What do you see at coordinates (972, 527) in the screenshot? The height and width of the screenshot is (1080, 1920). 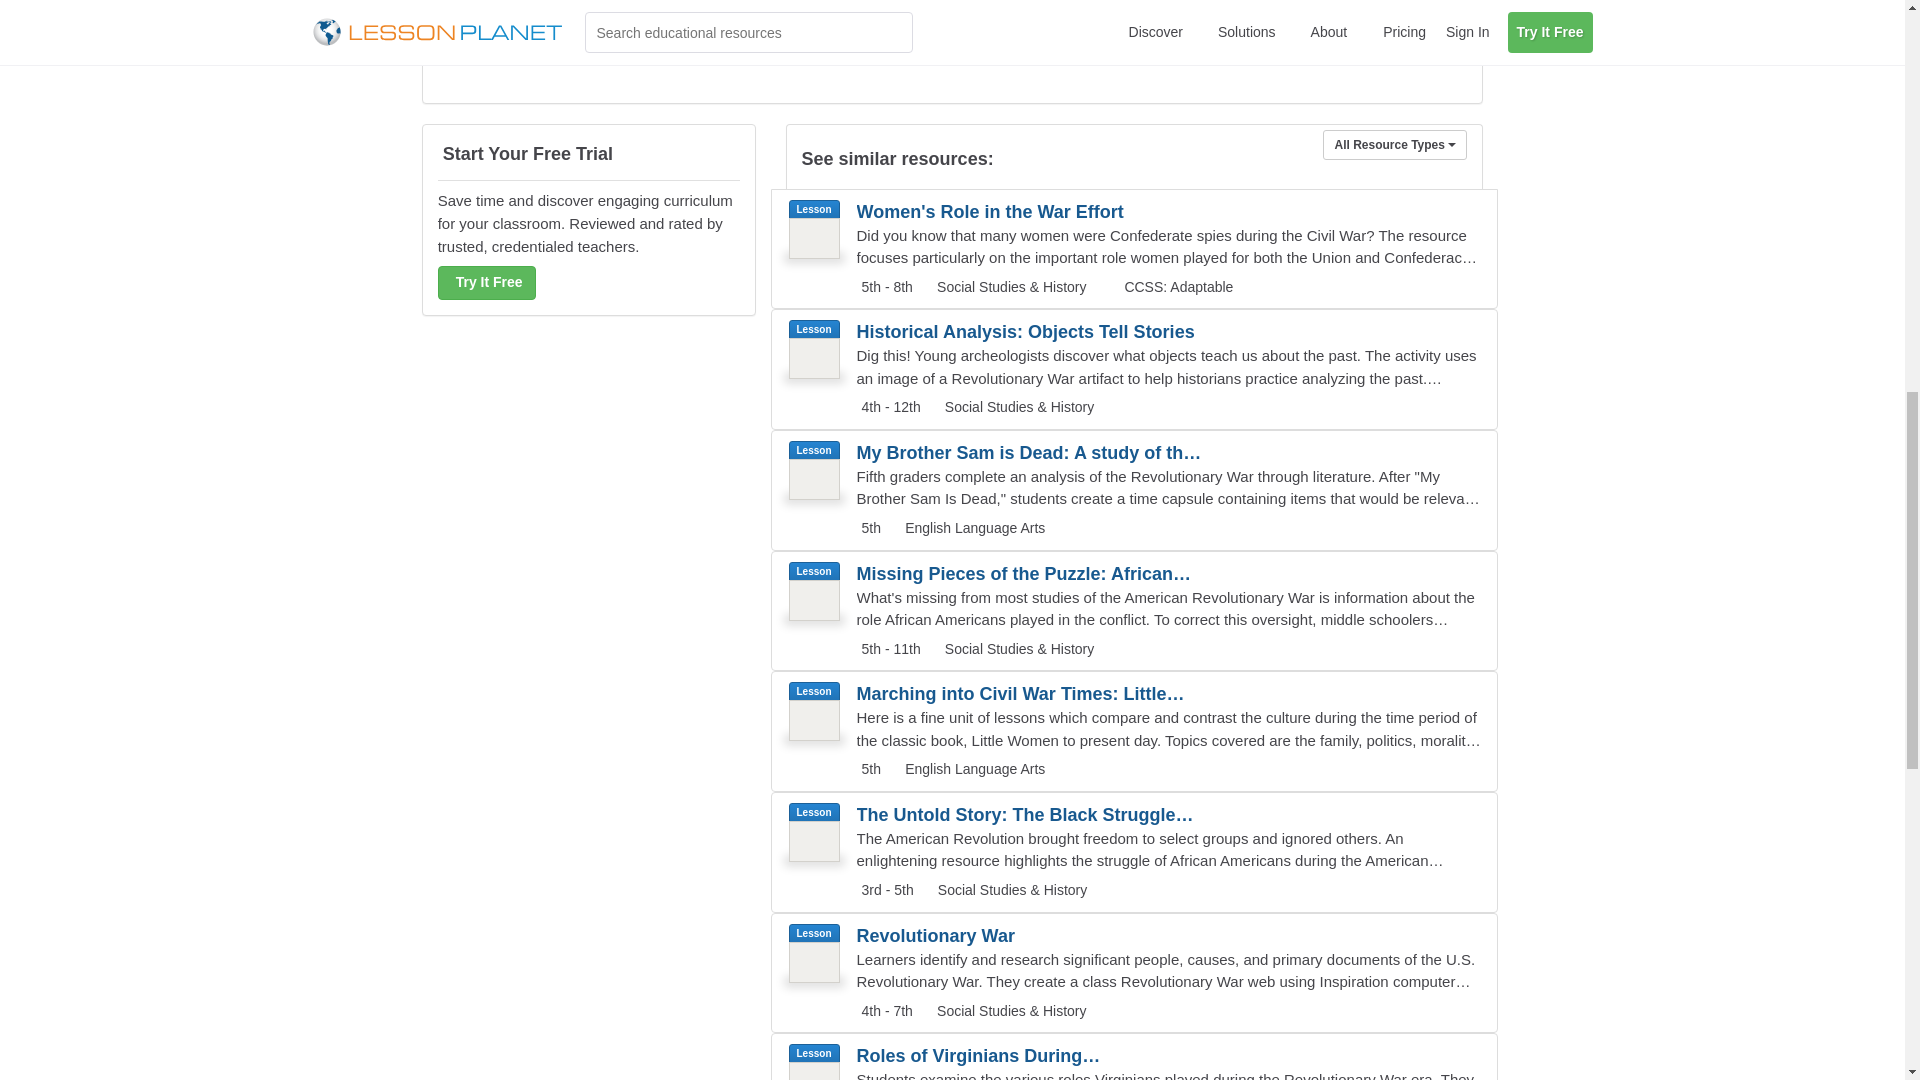 I see `Subject` at bounding box center [972, 527].